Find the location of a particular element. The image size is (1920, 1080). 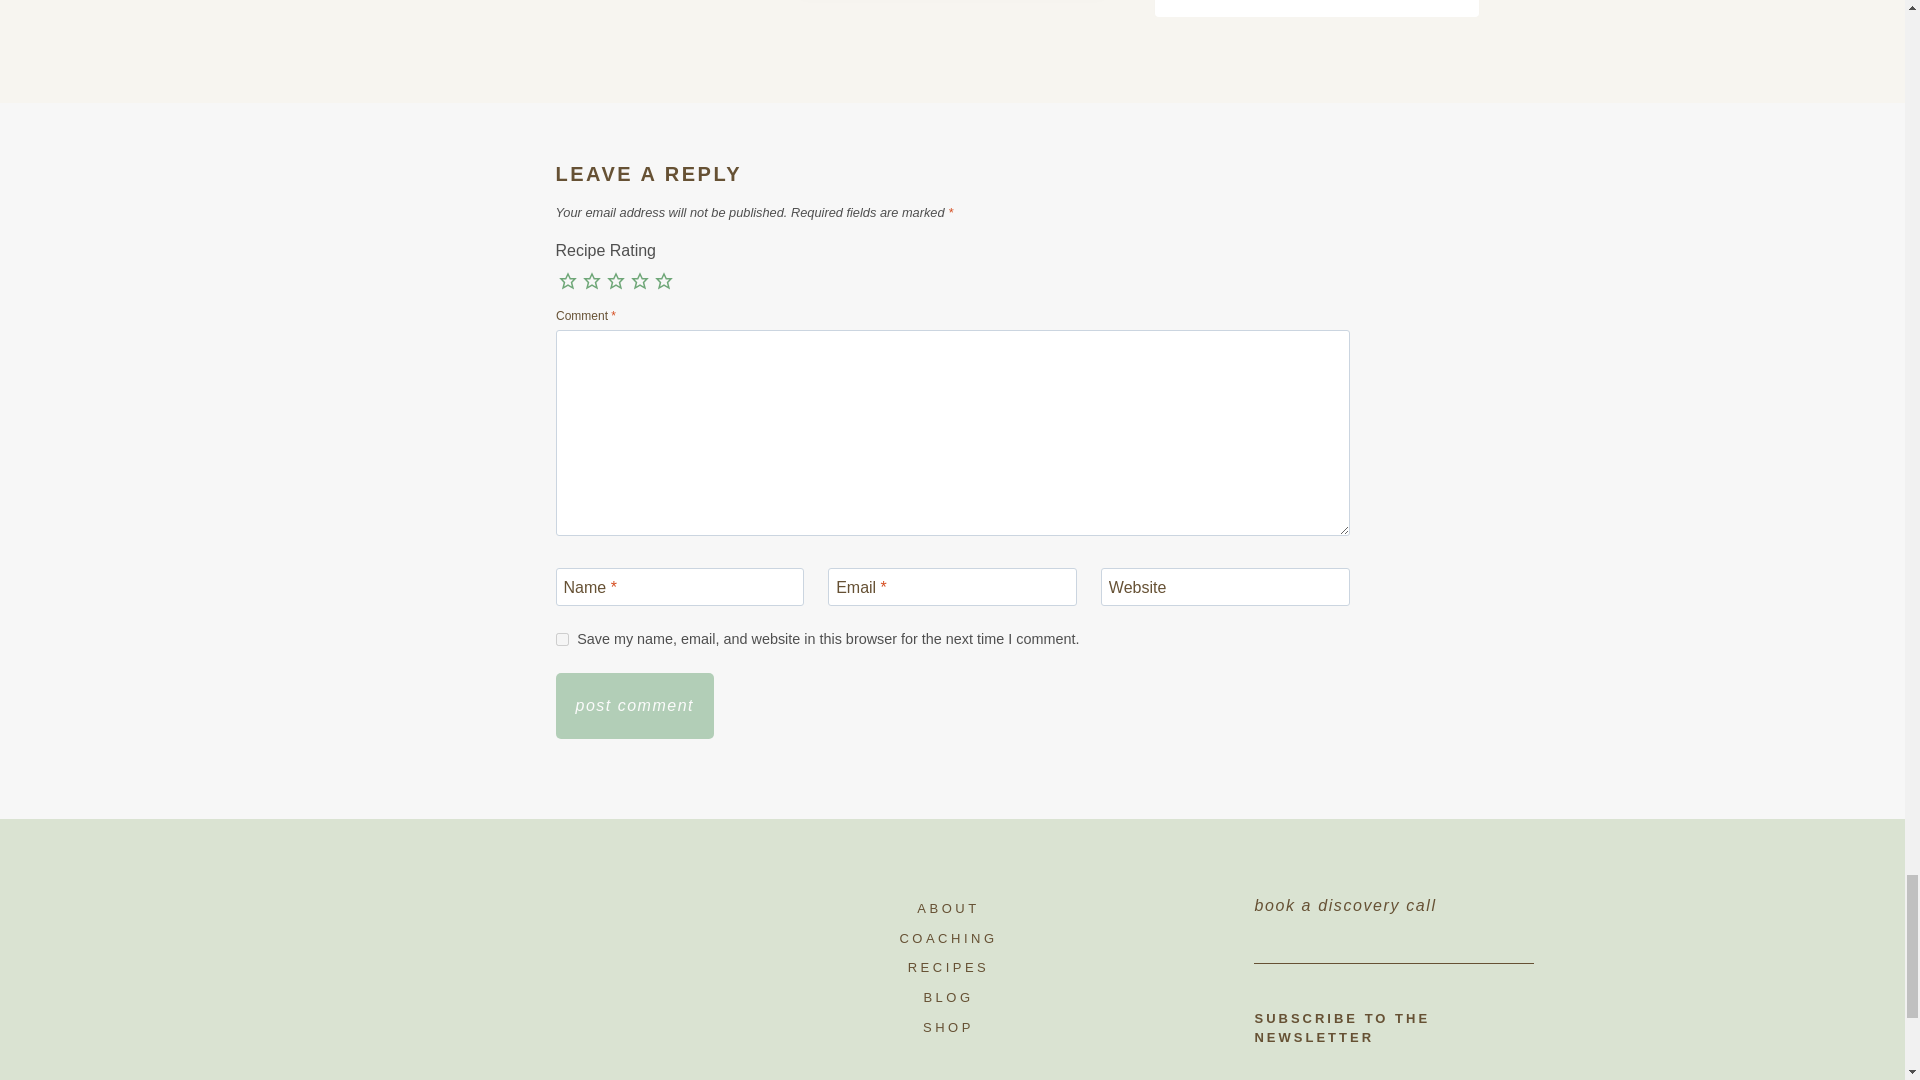

yes is located at coordinates (562, 638).